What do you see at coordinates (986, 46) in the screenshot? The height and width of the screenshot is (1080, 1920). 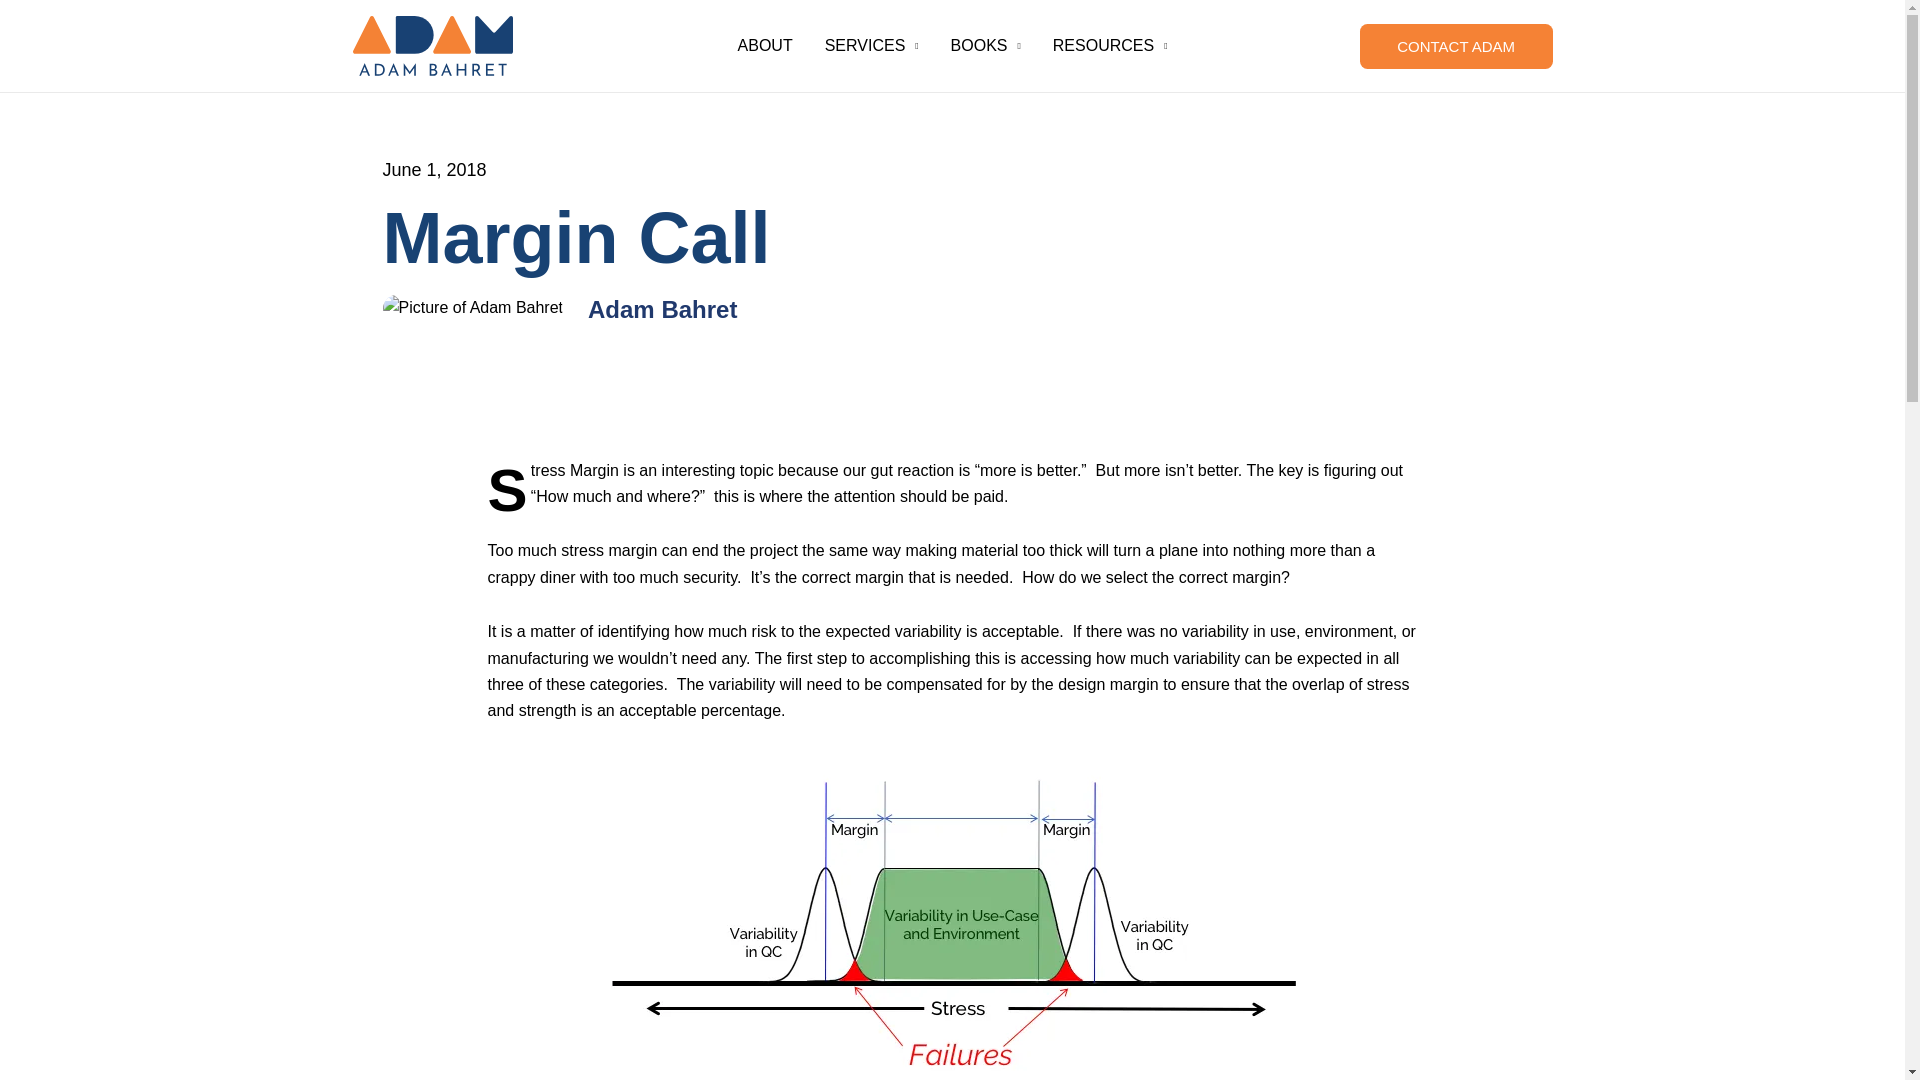 I see `BOOKS` at bounding box center [986, 46].